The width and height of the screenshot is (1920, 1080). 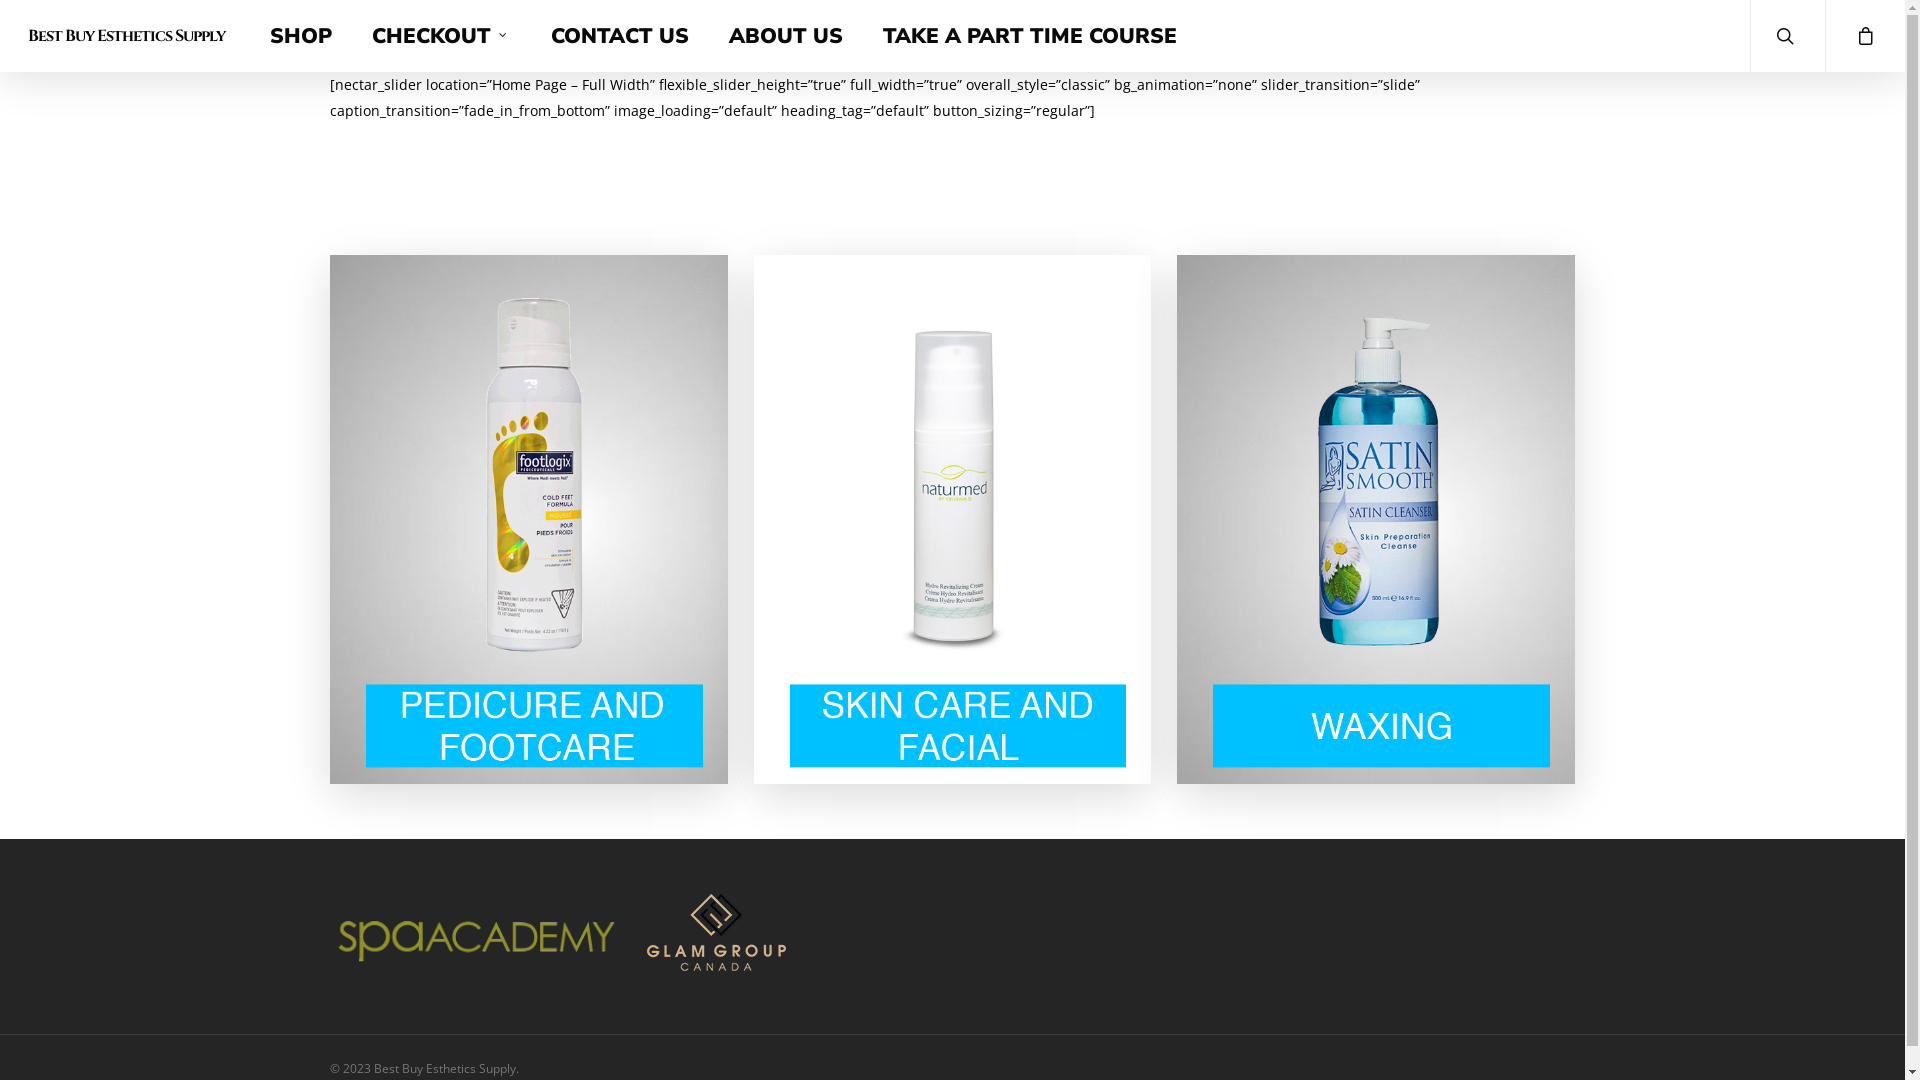 What do you see at coordinates (620, 36) in the screenshot?
I see `CONTACT US` at bounding box center [620, 36].